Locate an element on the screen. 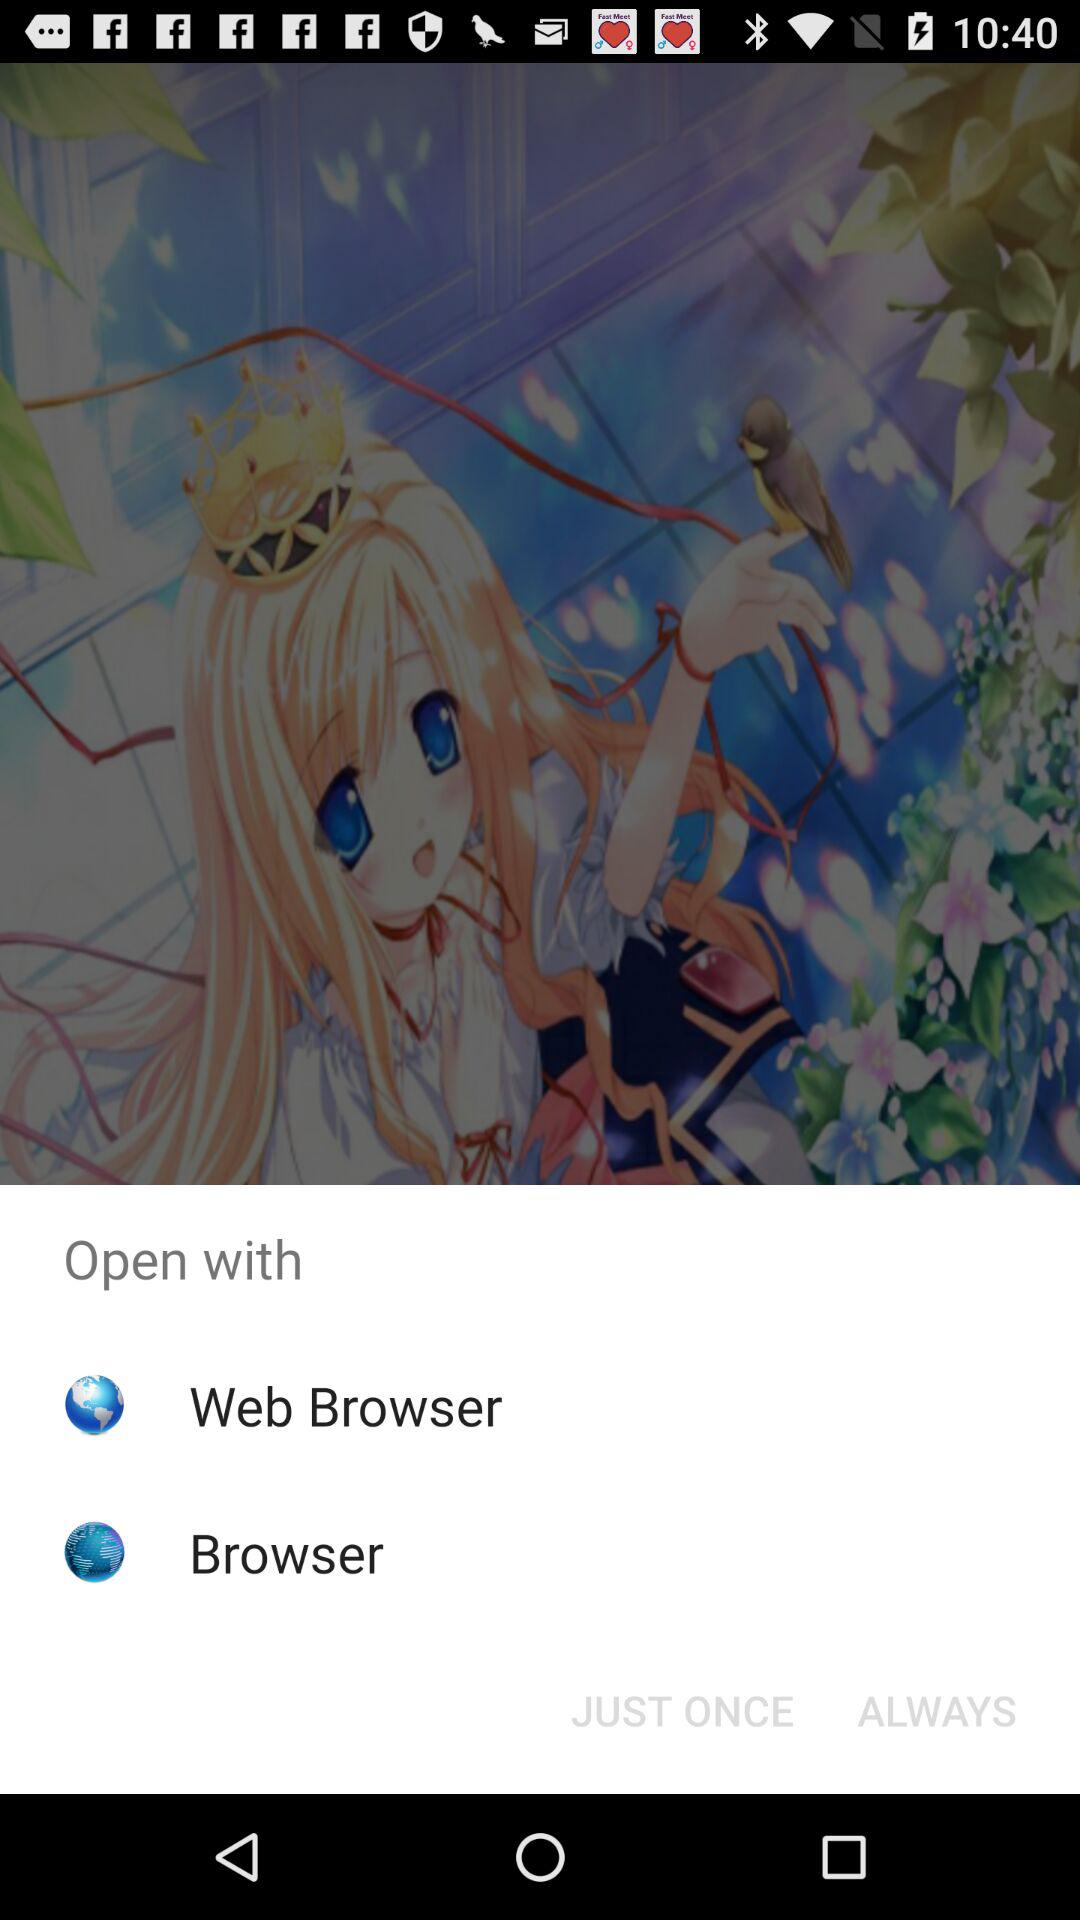  tap the item next to just once icon is located at coordinates (936, 1710).